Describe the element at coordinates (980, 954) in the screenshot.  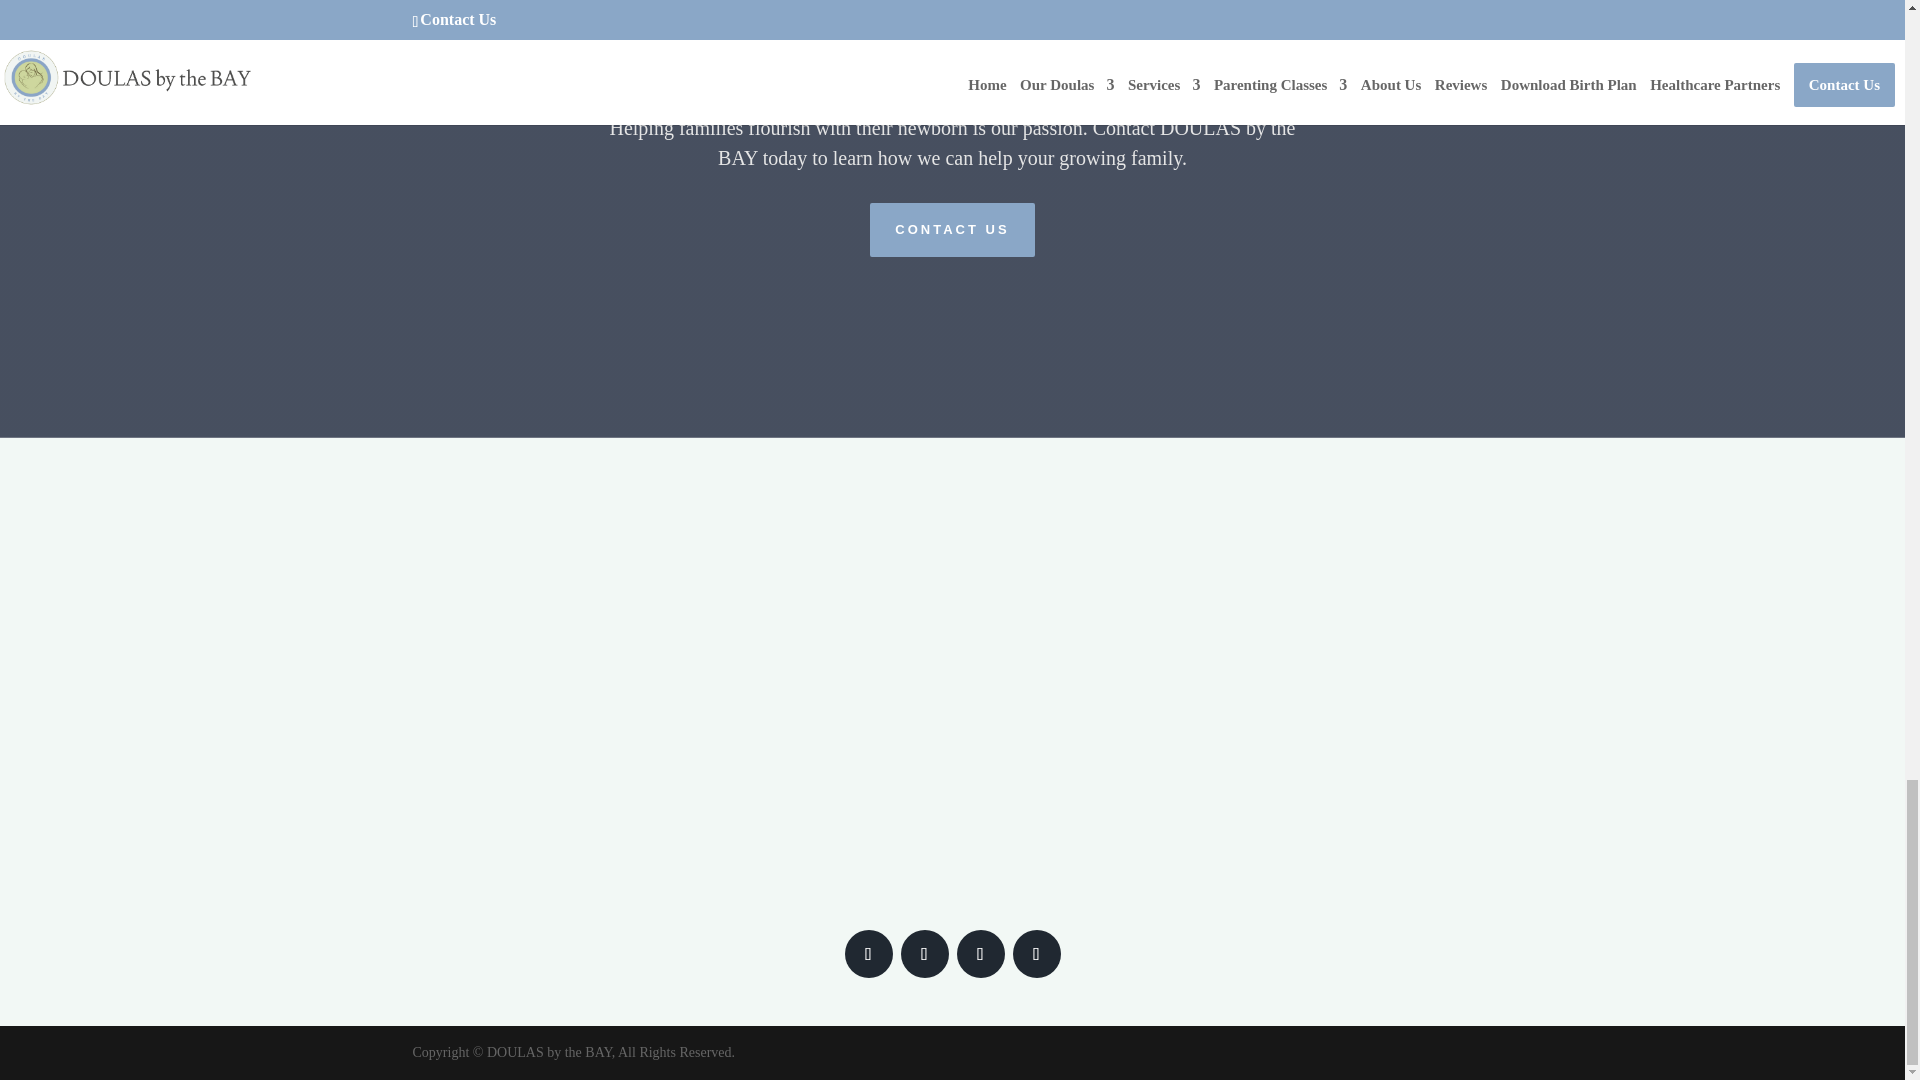
I see `Follow on Youtube` at that location.